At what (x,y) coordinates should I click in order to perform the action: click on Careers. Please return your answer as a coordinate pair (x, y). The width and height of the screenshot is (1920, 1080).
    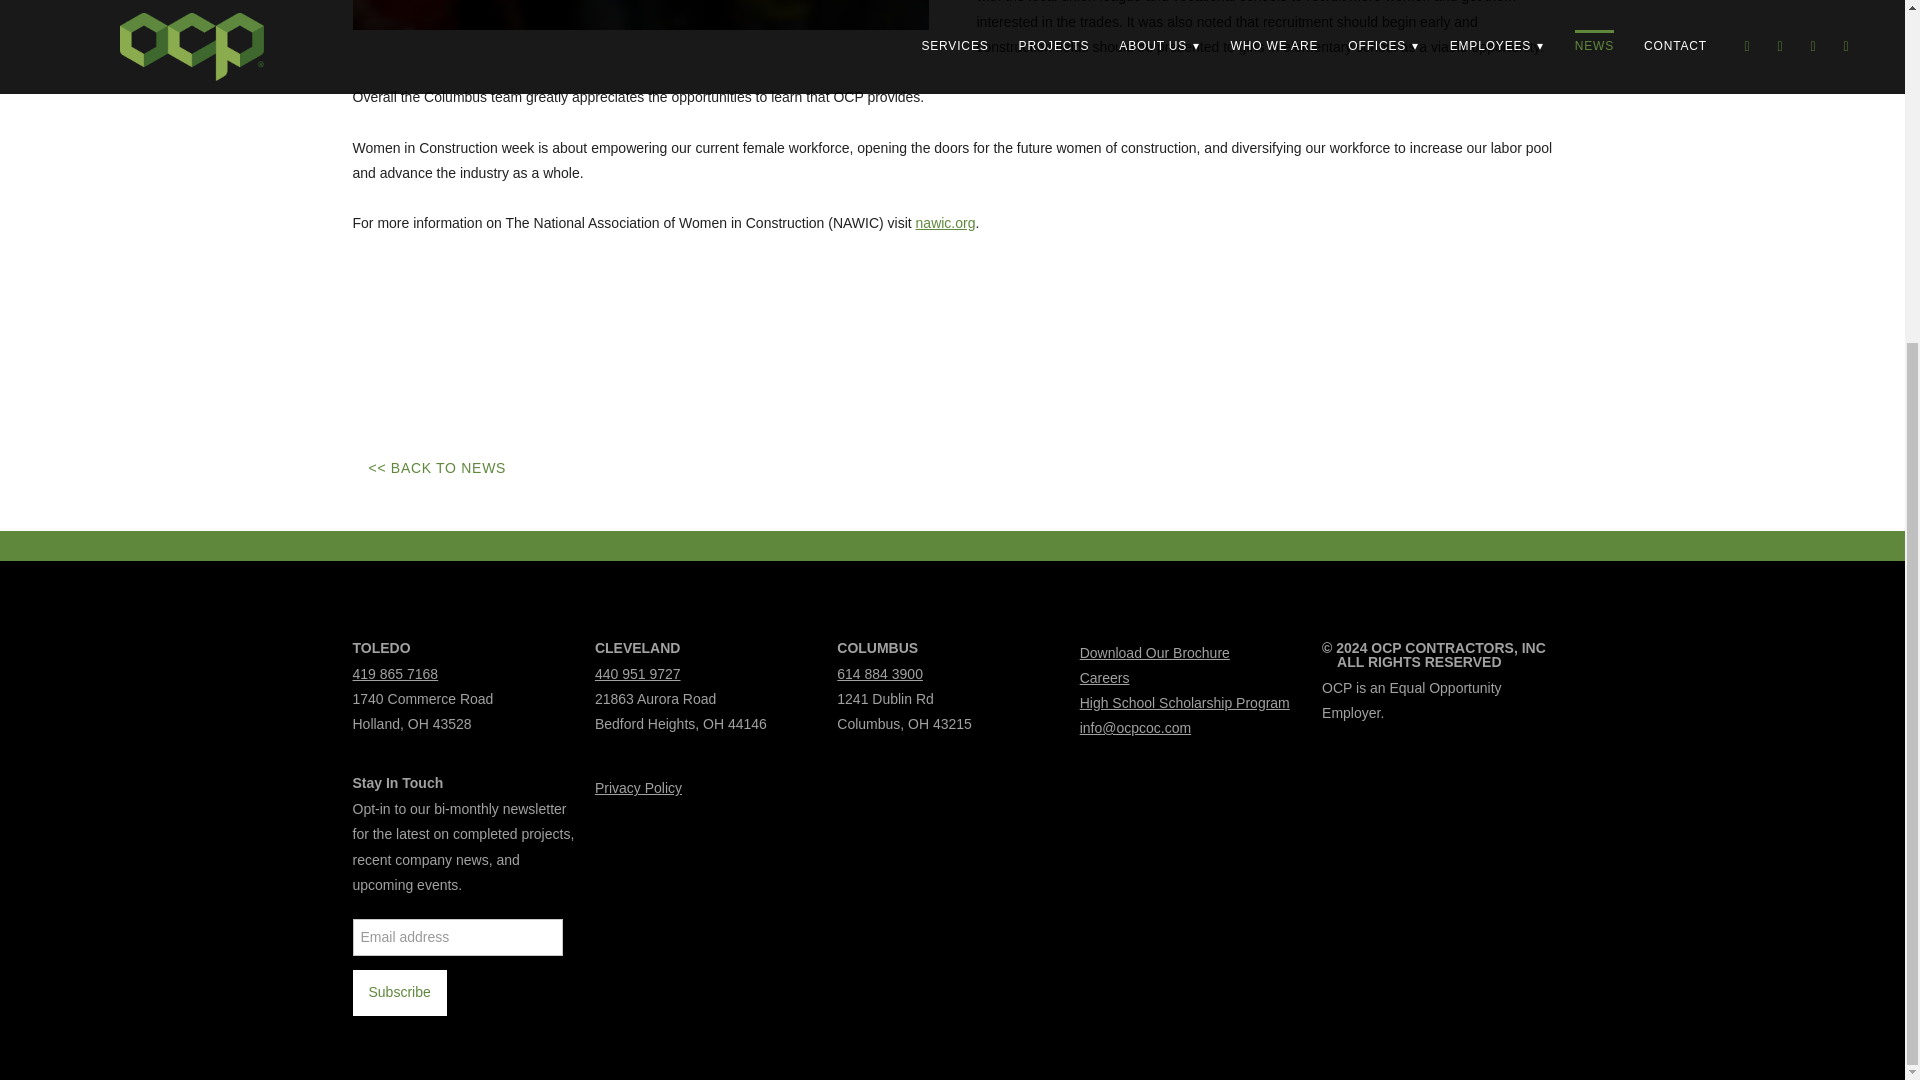
    Looking at the image, I should click on (1104, 677).